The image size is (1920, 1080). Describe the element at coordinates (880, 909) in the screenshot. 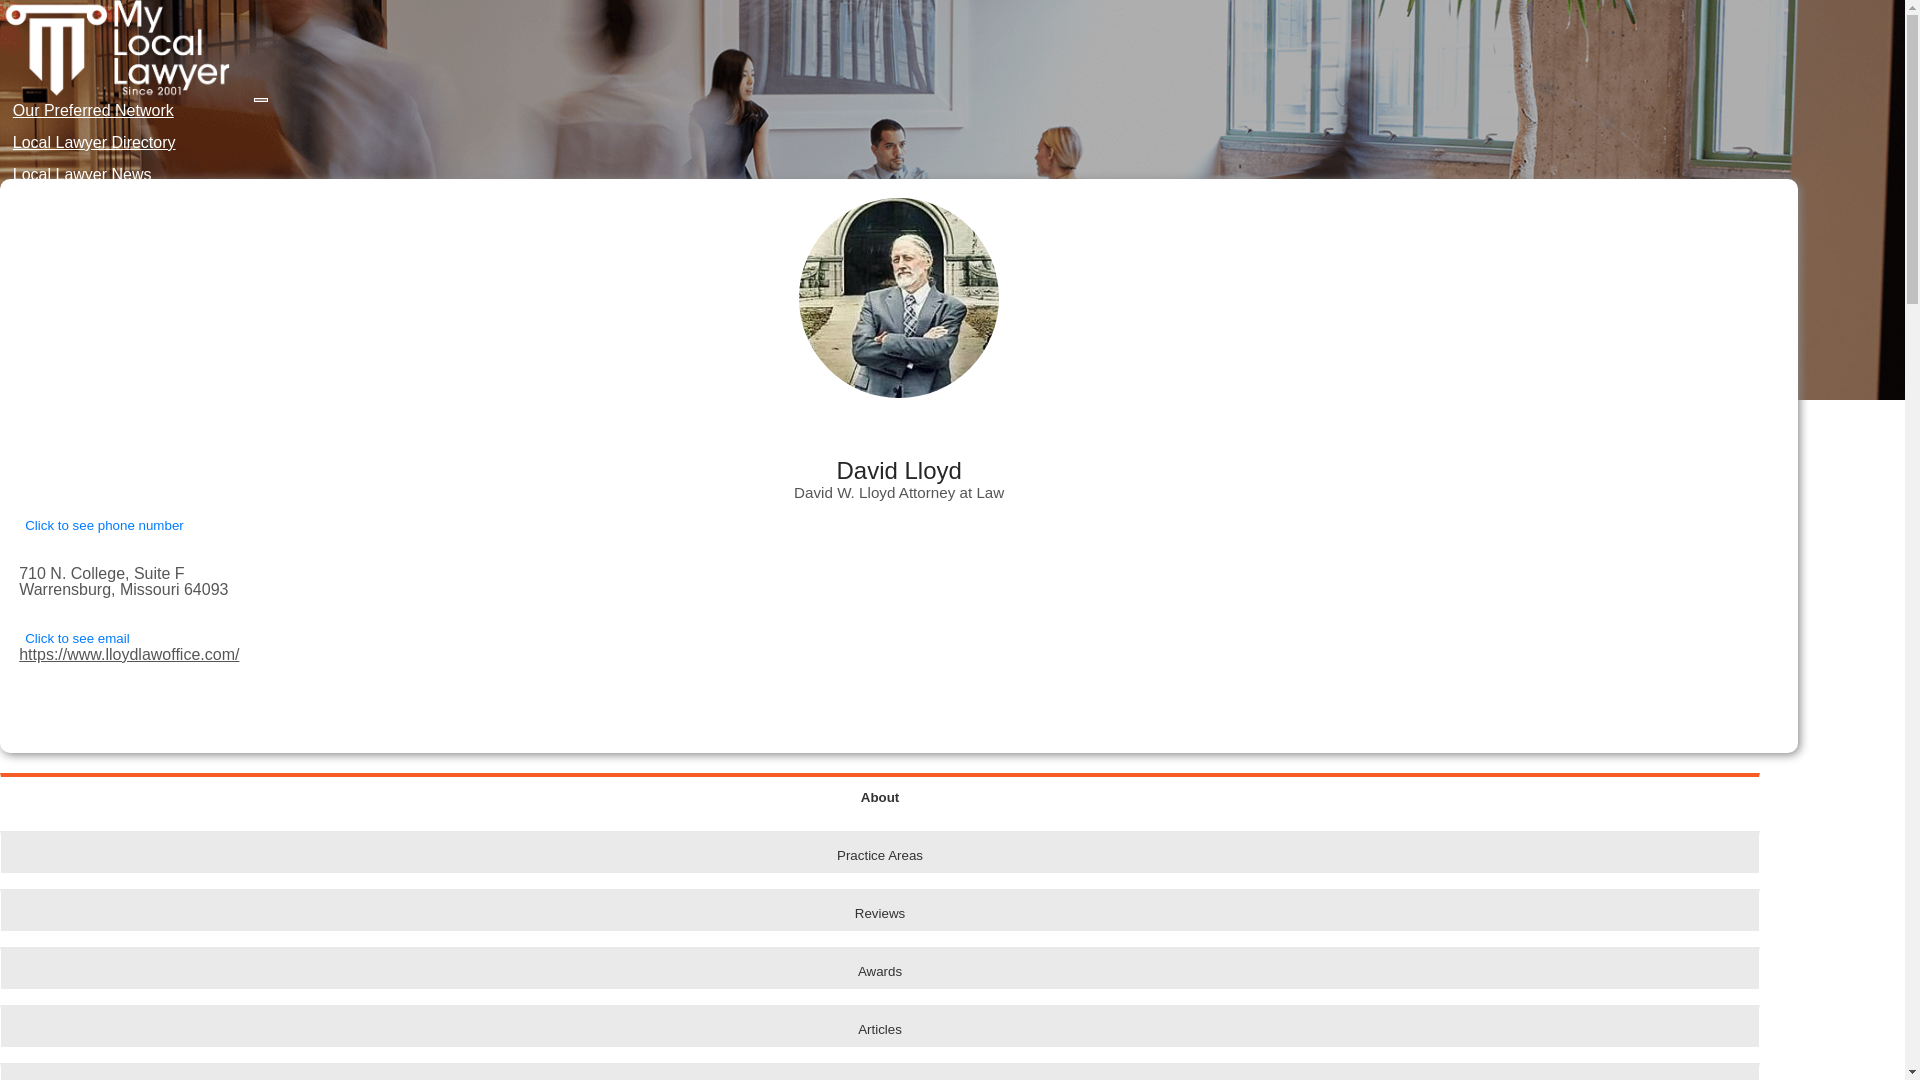

I see `Reviews` at that location.